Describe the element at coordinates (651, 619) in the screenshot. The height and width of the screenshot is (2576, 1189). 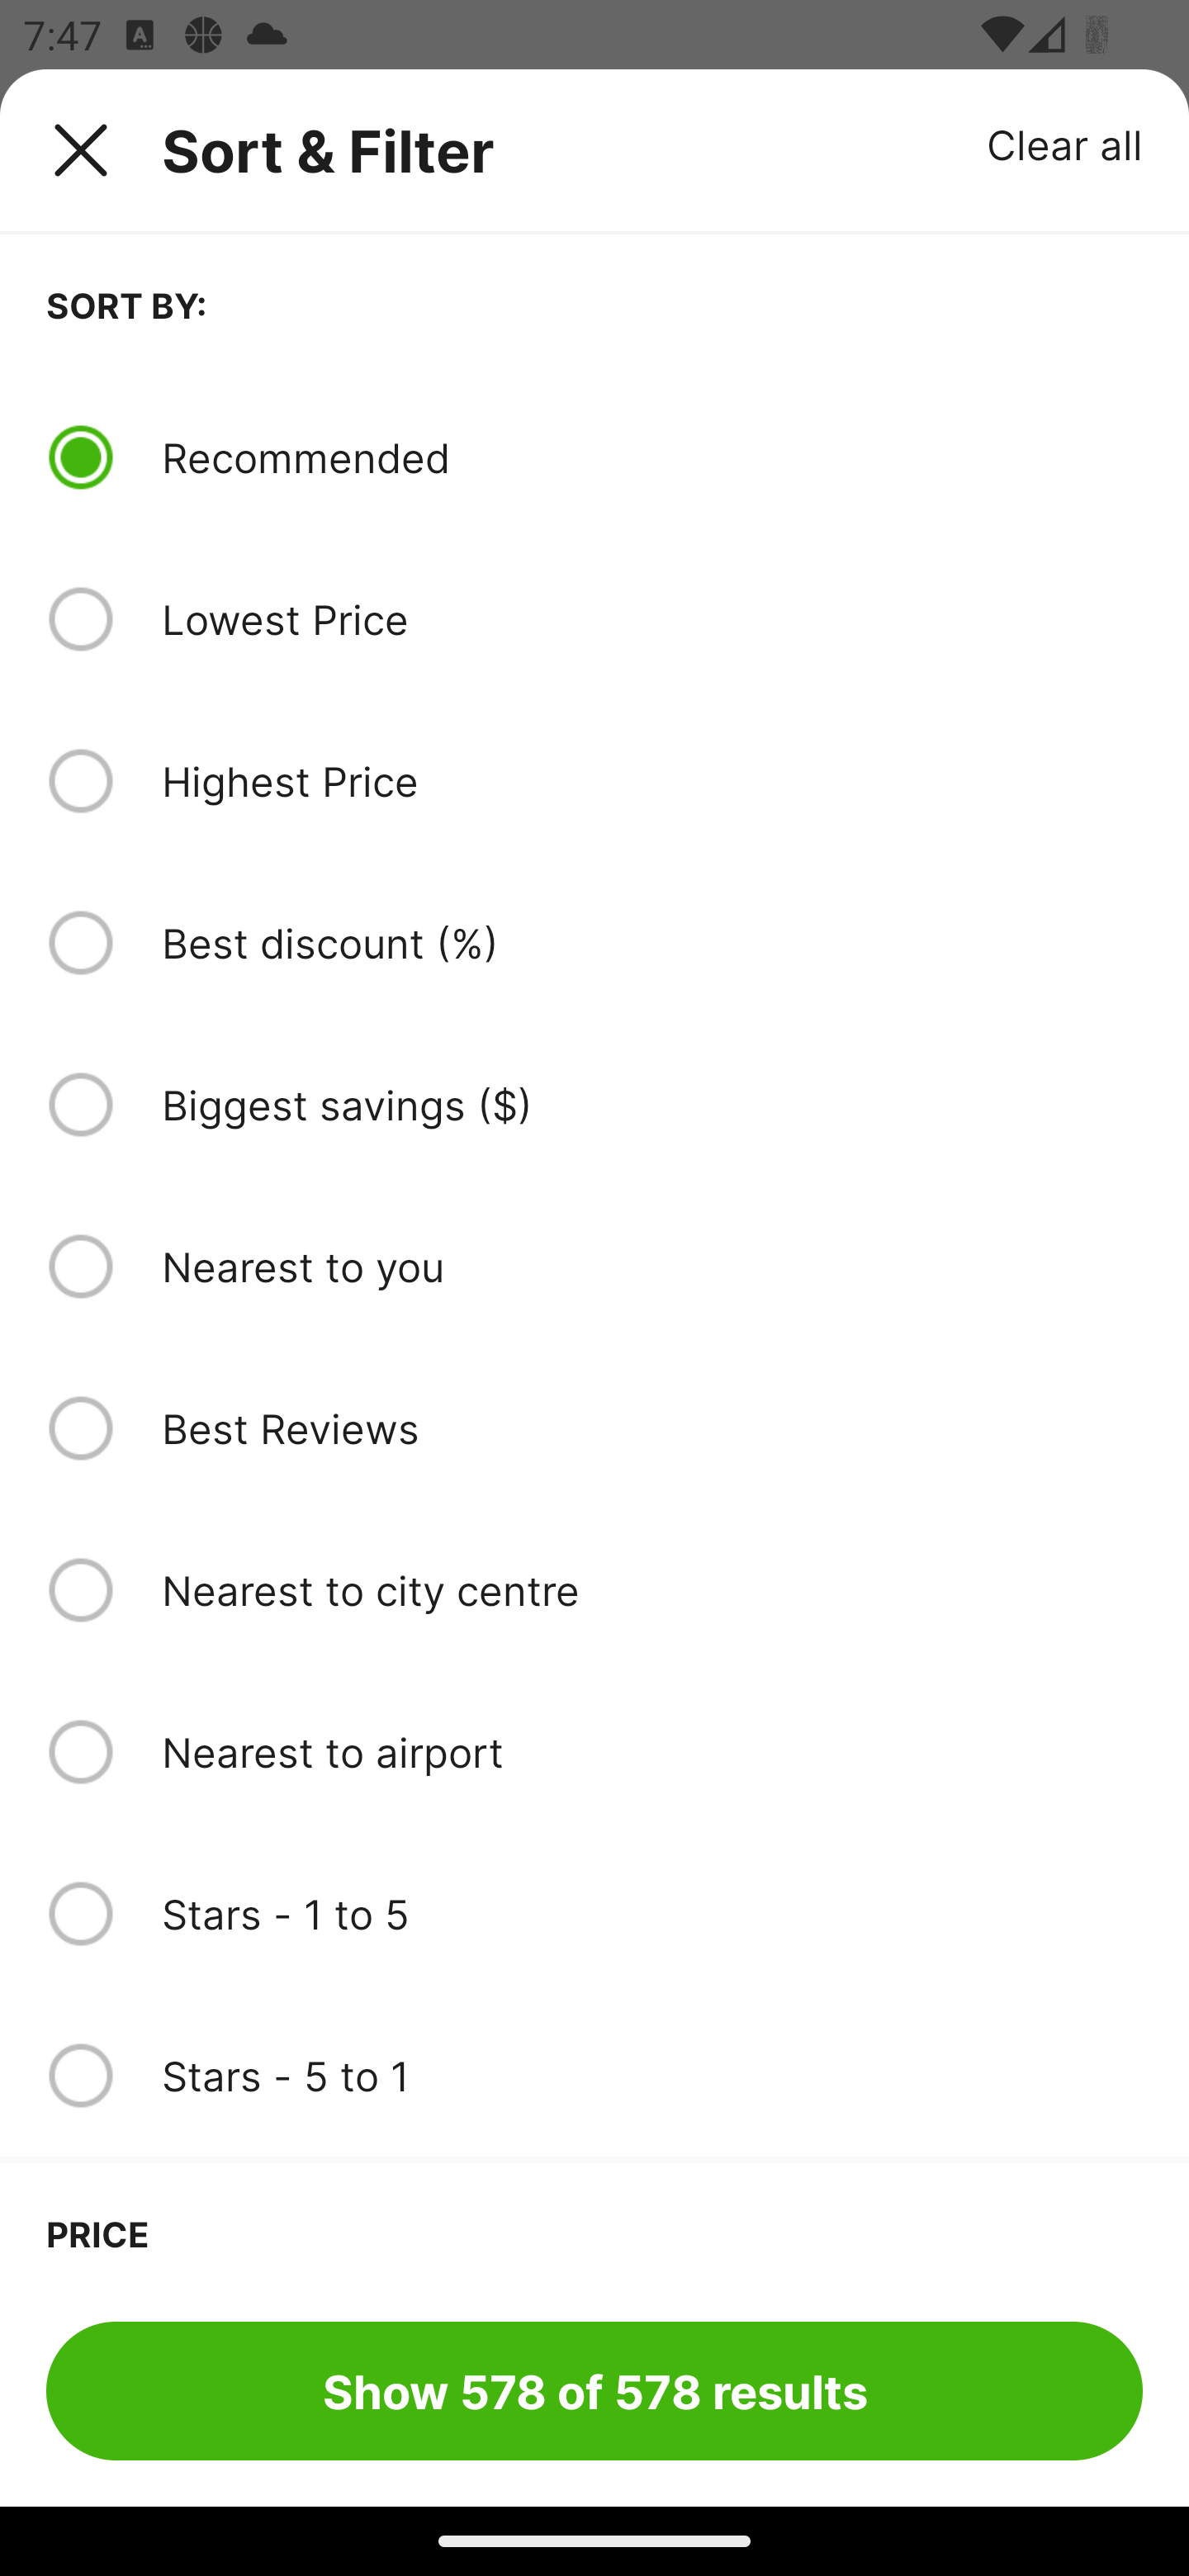
I see `Lowest Price` at that location.